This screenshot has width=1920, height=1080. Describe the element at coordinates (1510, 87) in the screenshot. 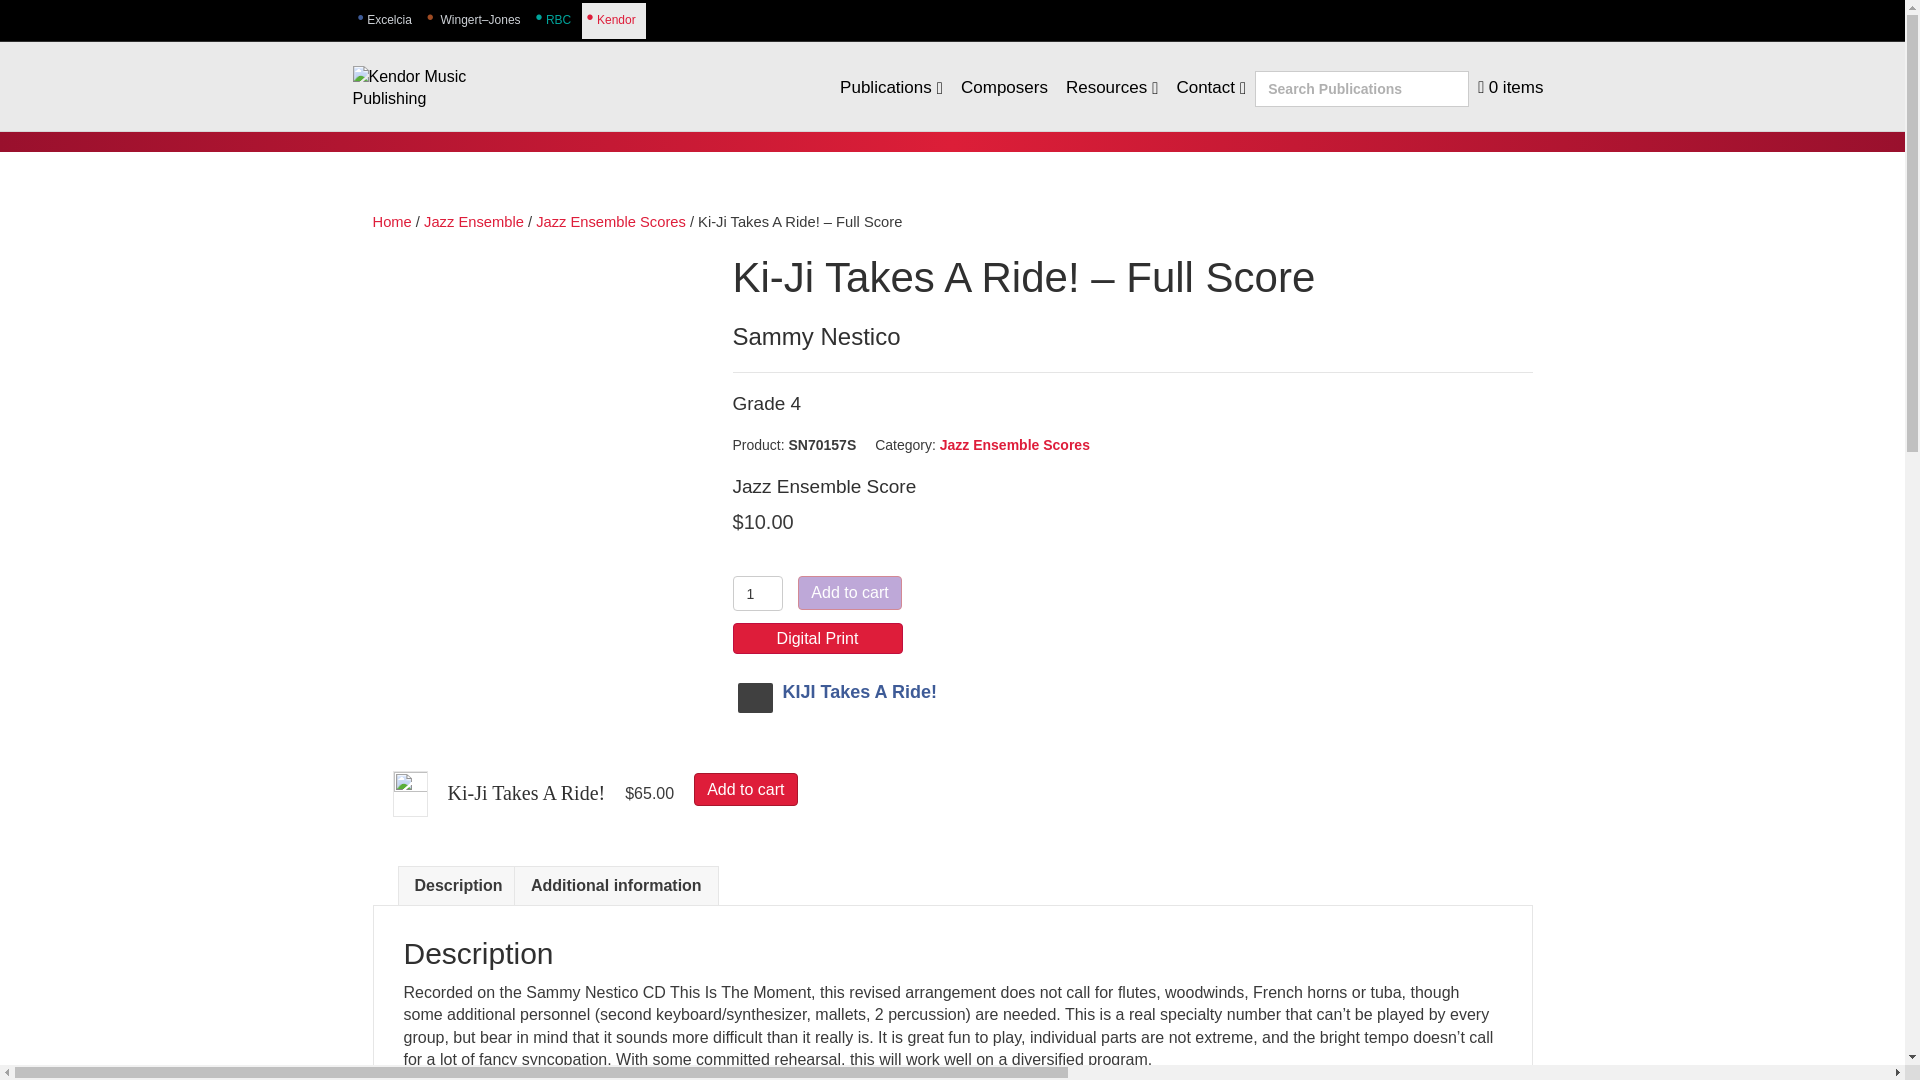

I see `Start shopping` at that location.